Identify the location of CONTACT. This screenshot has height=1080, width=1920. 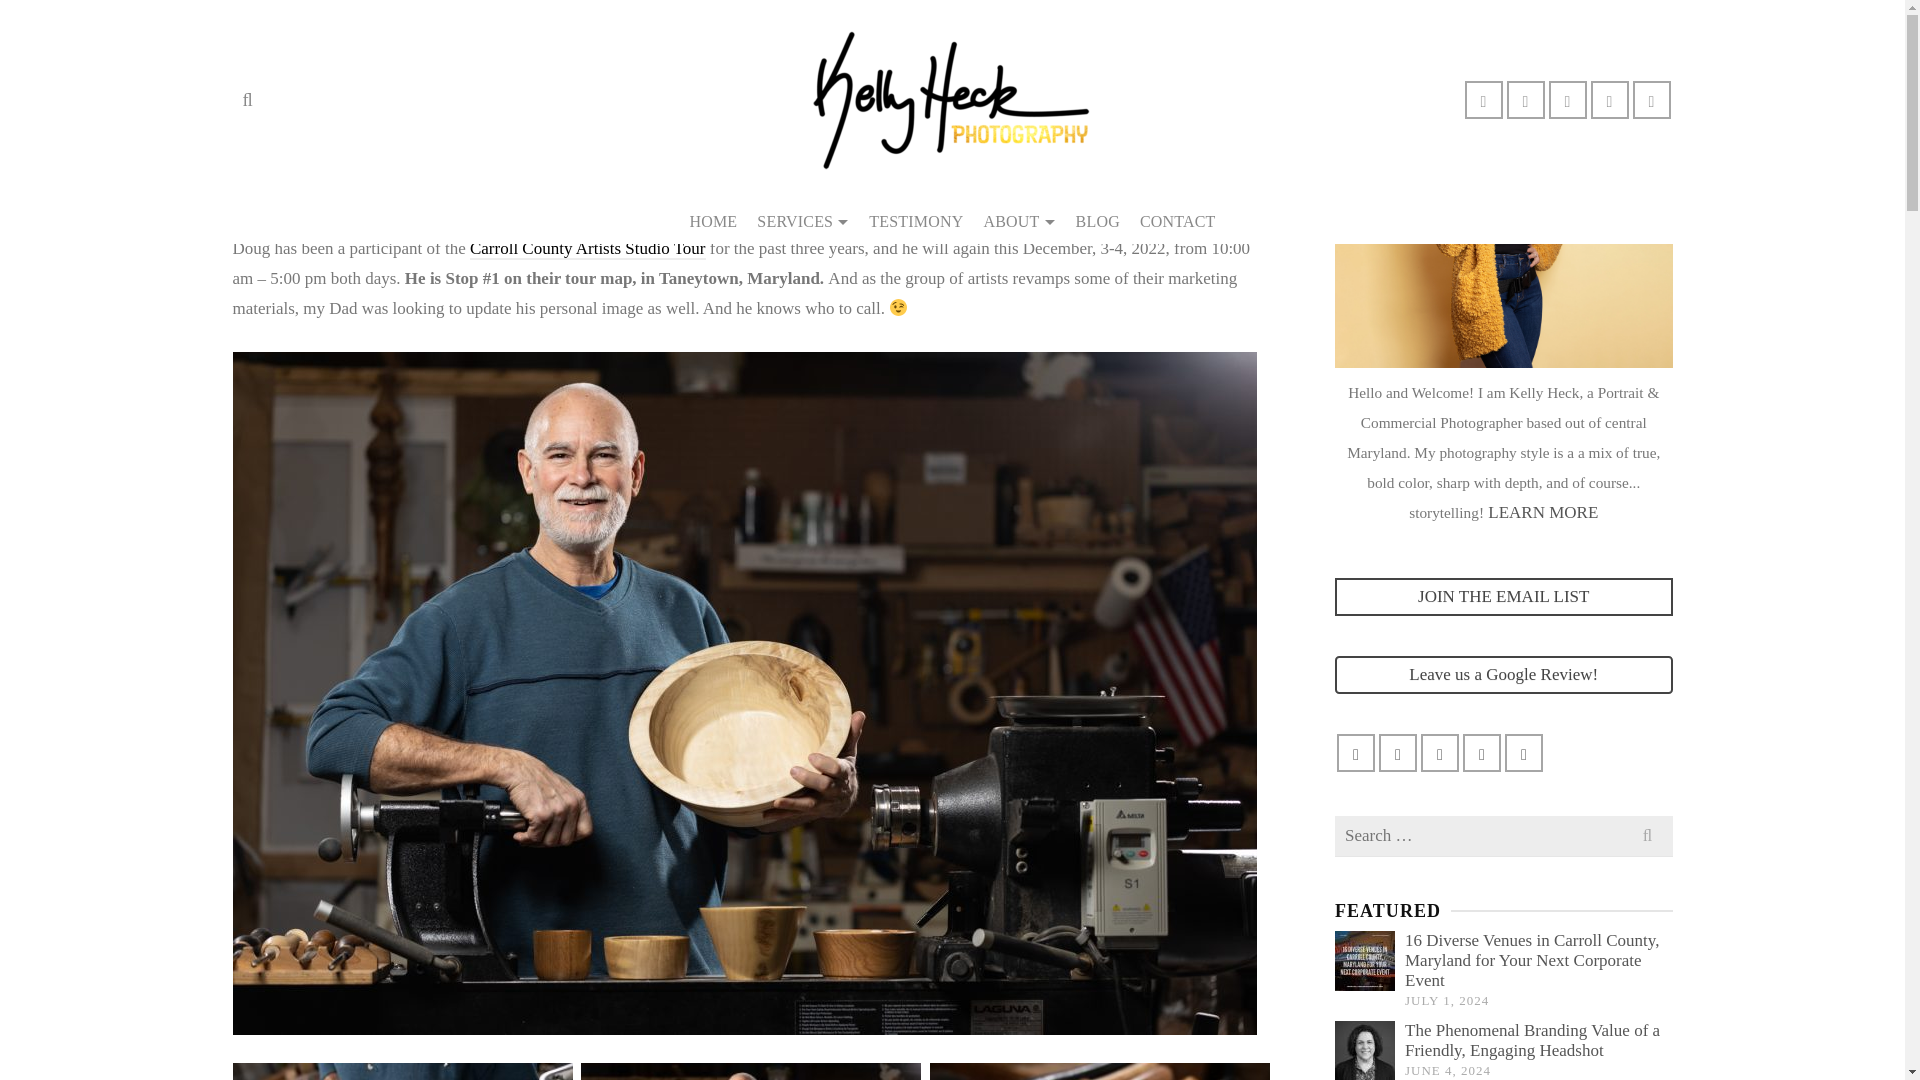
(1178, 222).